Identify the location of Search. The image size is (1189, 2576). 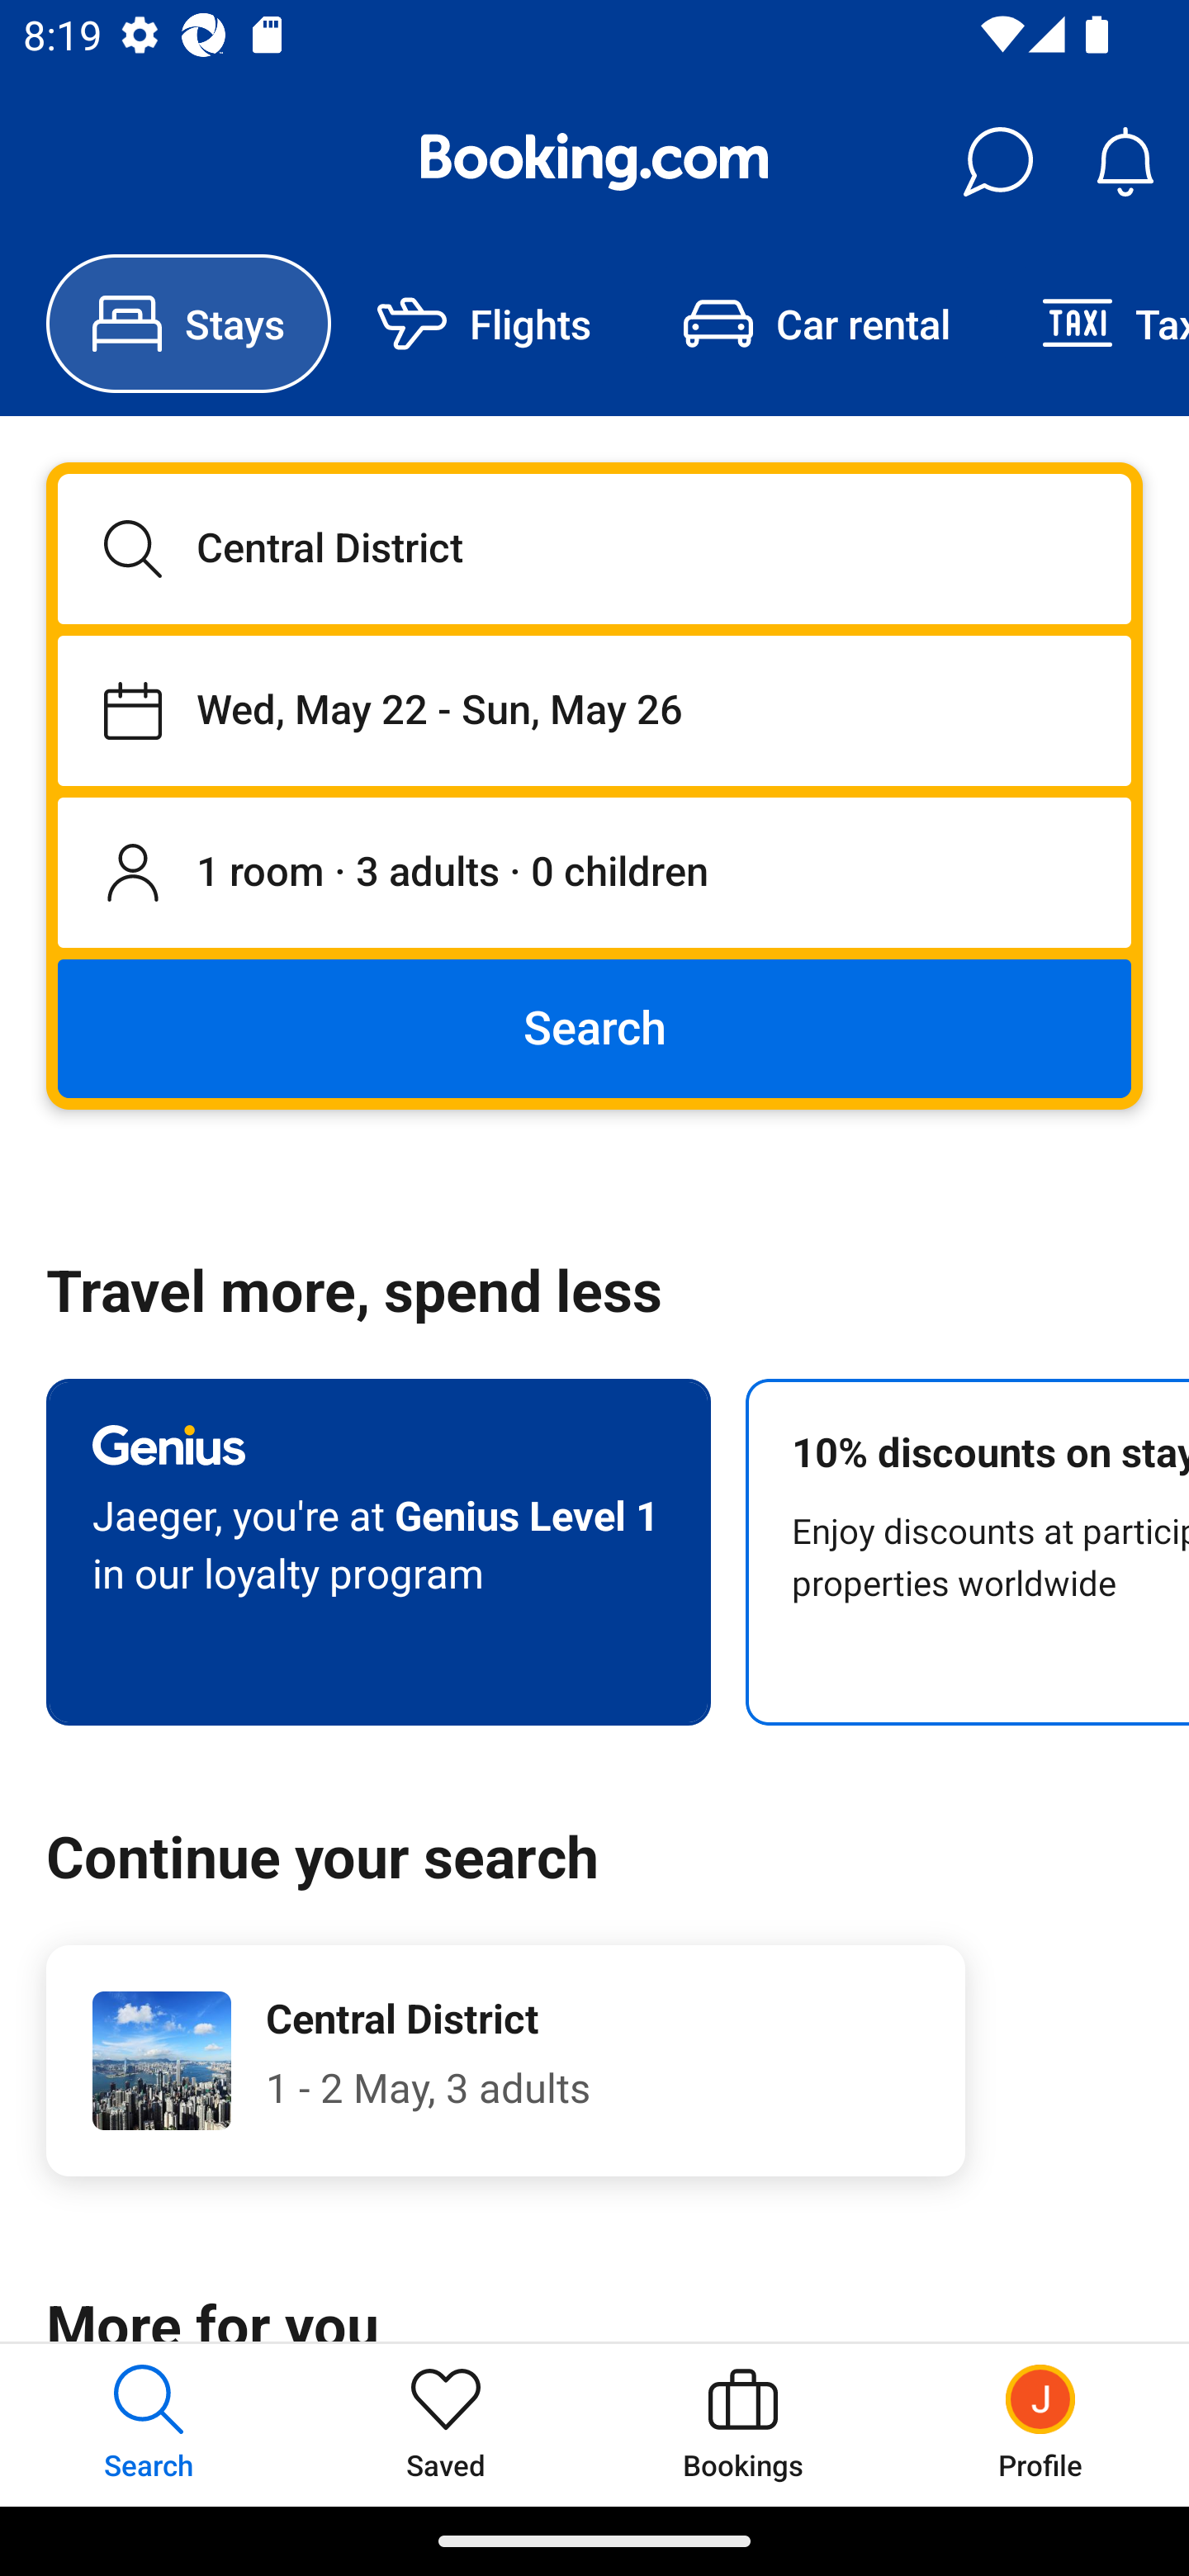
(594, 1027).